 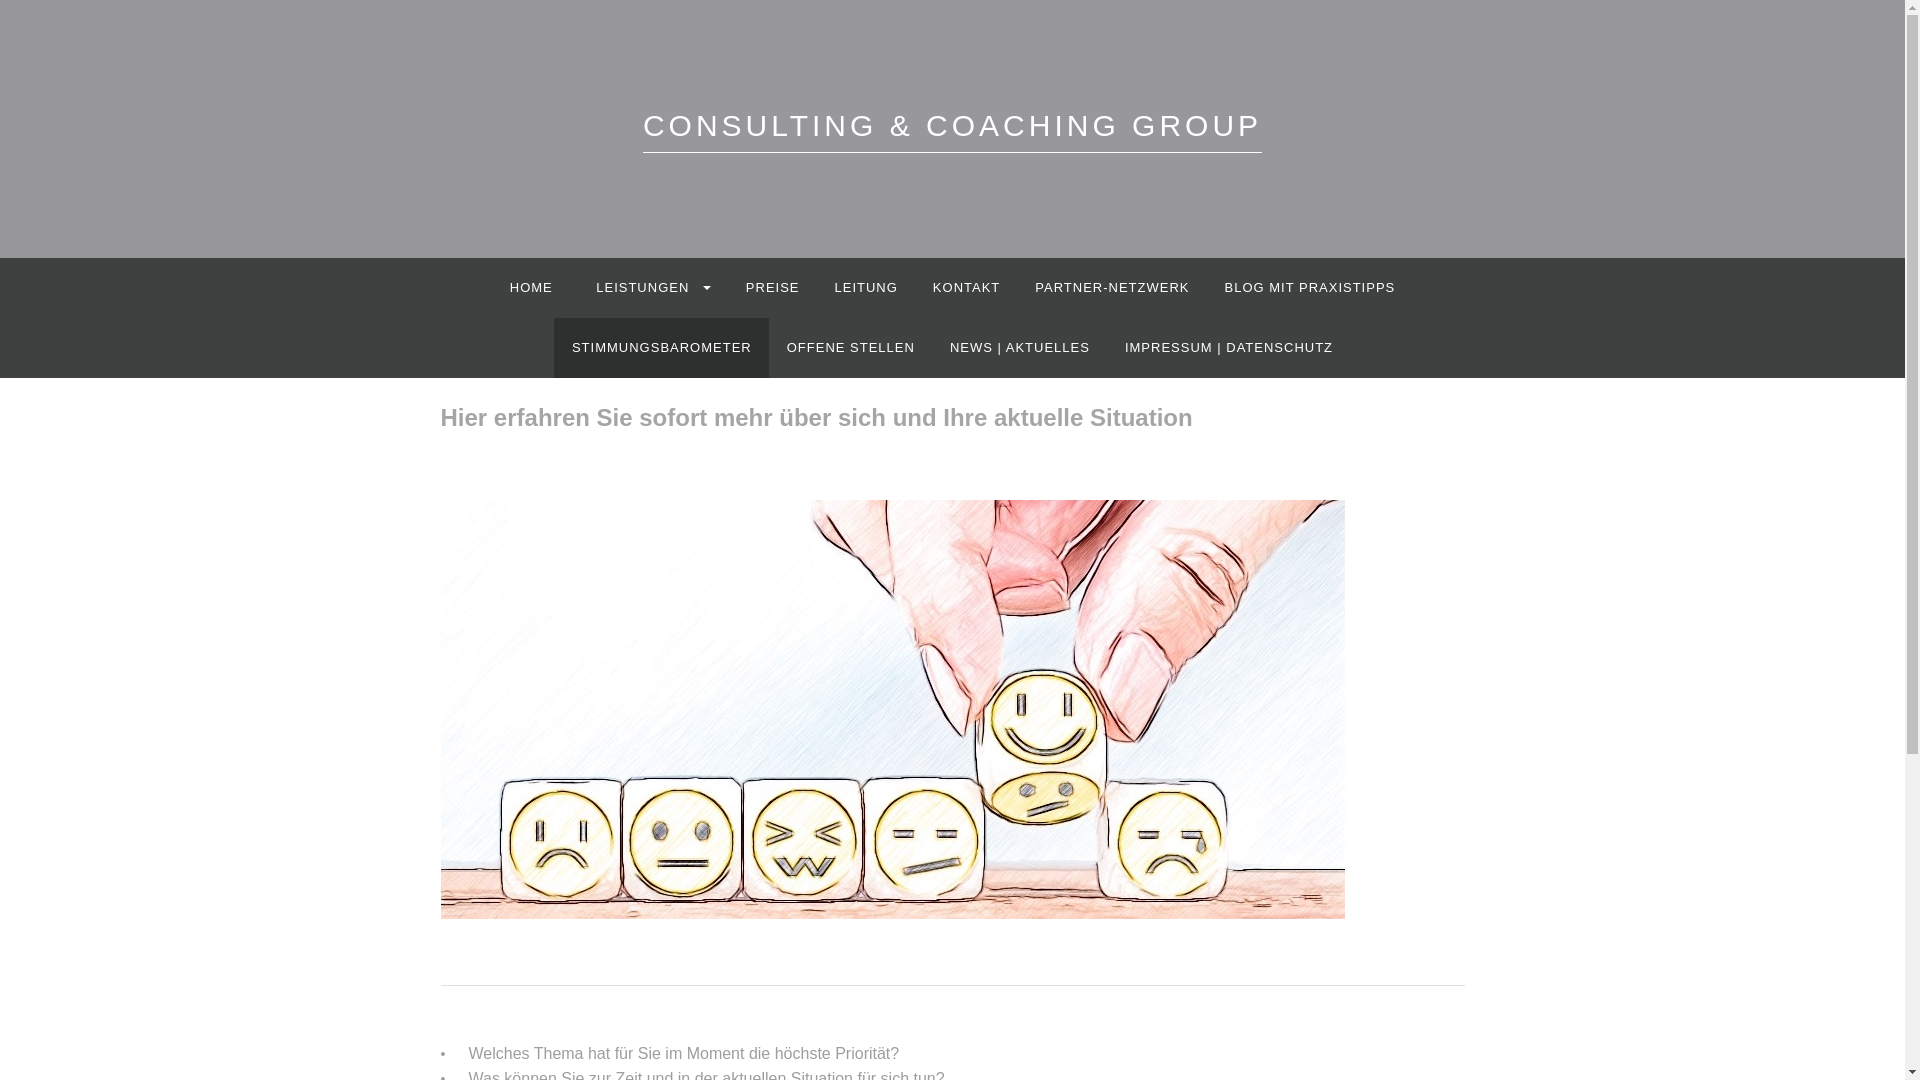 What do you see at coordinates (1020, 348) in the screenshot?
I see `NEWS | AKTUELLES` at bounding box center [1020, 348].